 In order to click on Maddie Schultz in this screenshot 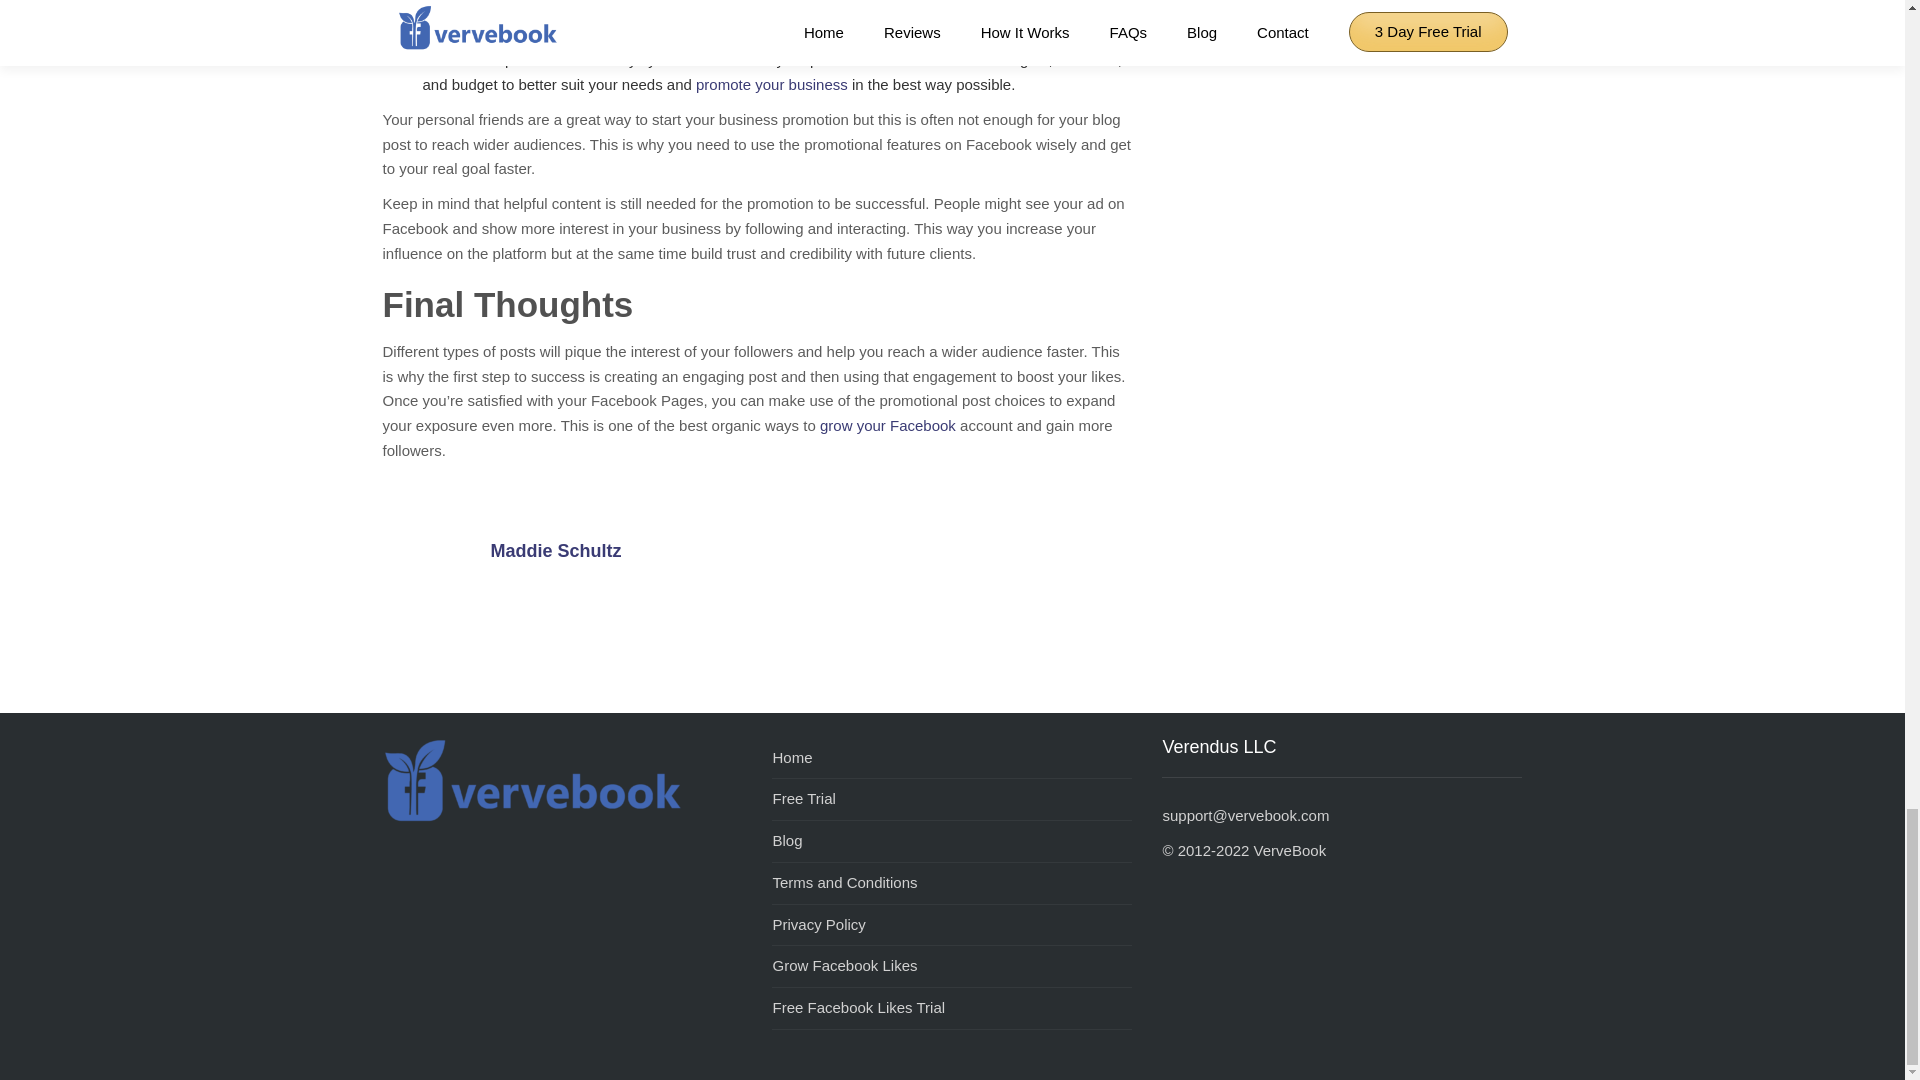, I will do `click(434, 566)`.